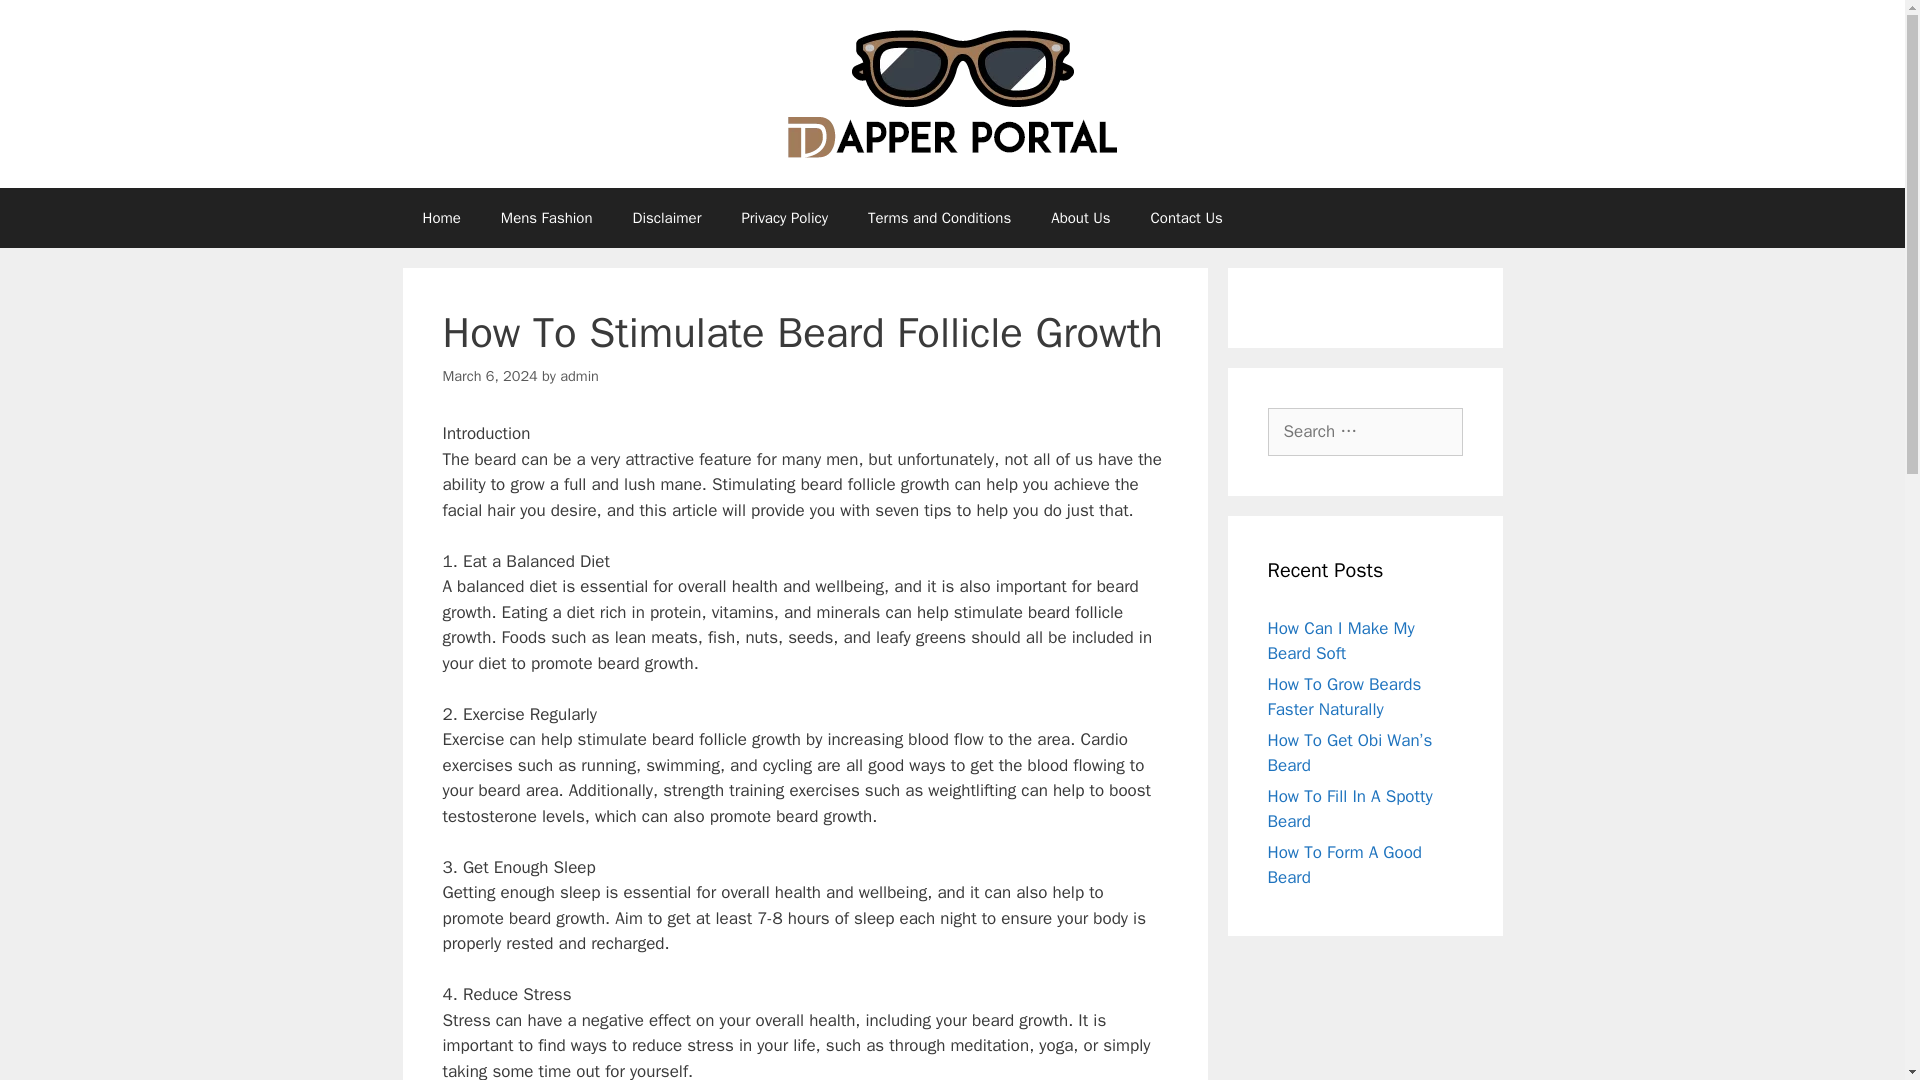  I want to click on Search, so click(47, 24).